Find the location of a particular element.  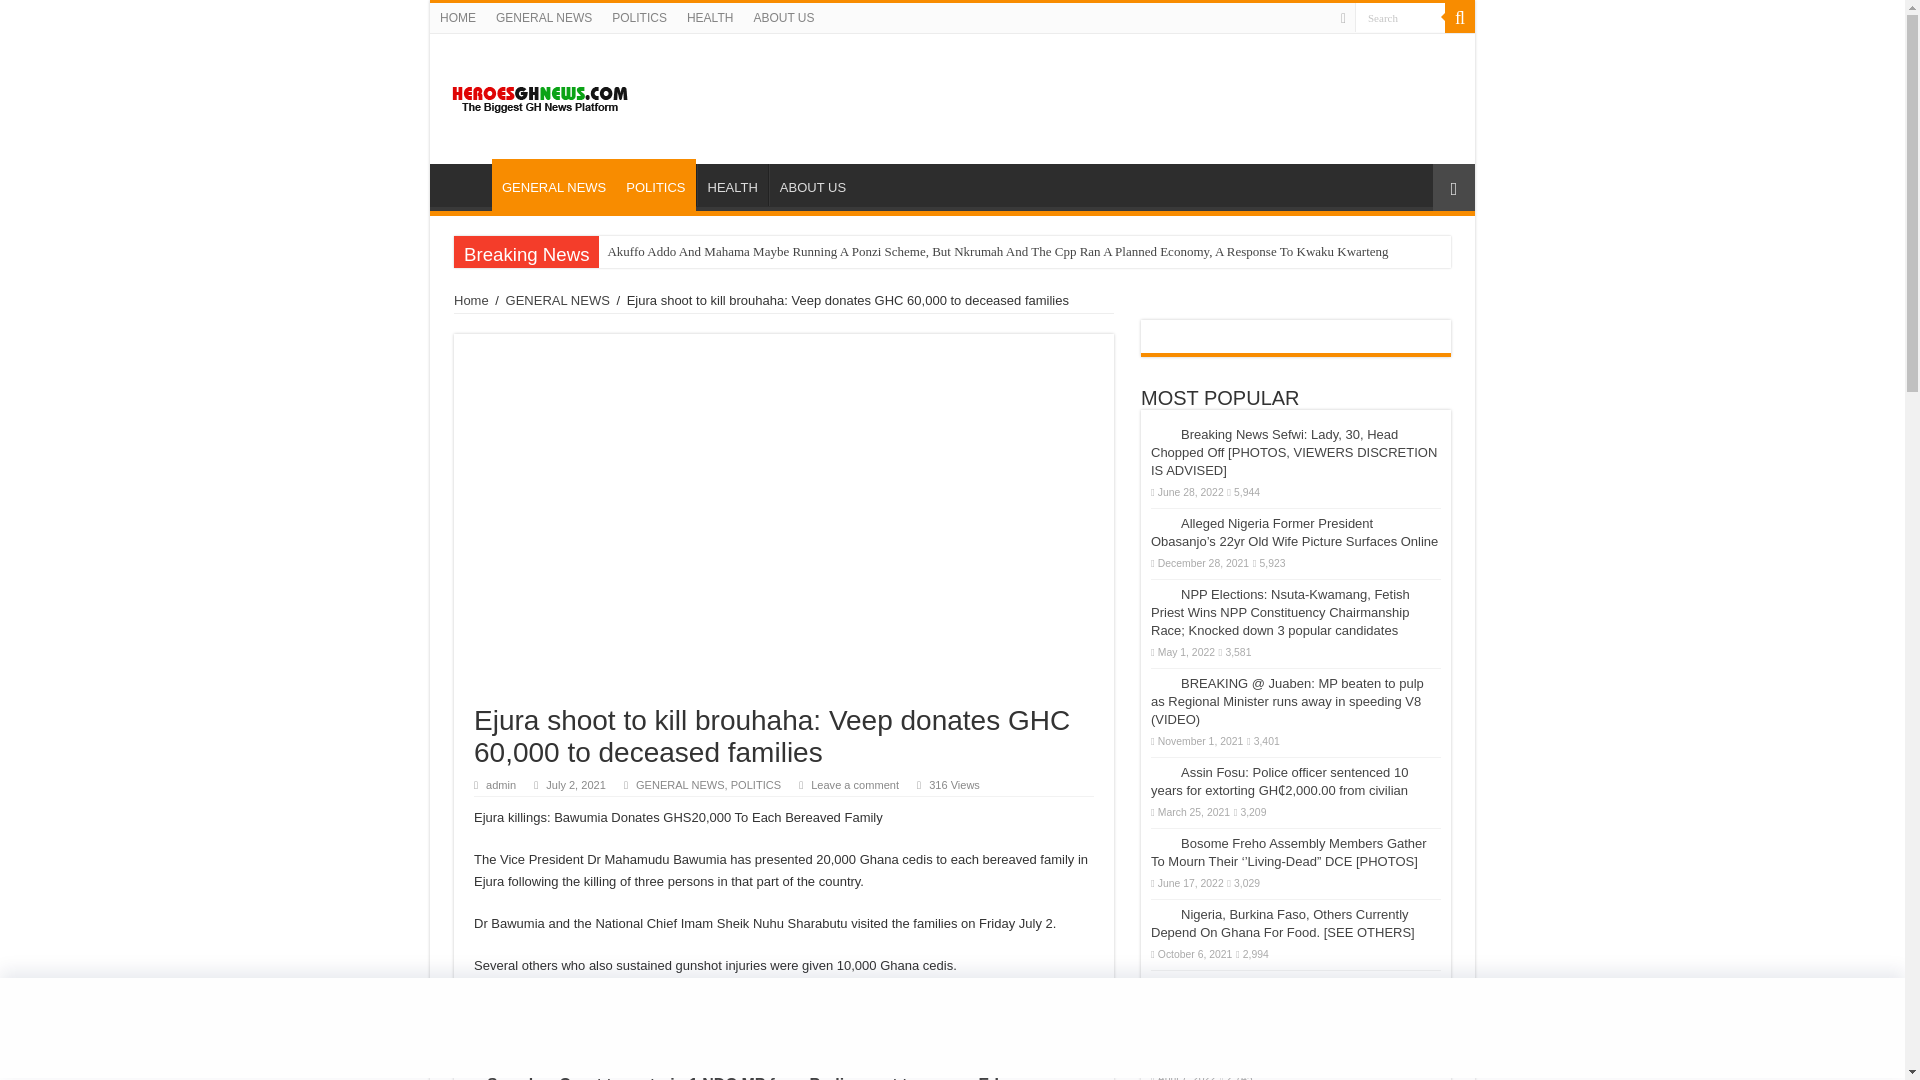

Home is located at coordinates (471, 300).